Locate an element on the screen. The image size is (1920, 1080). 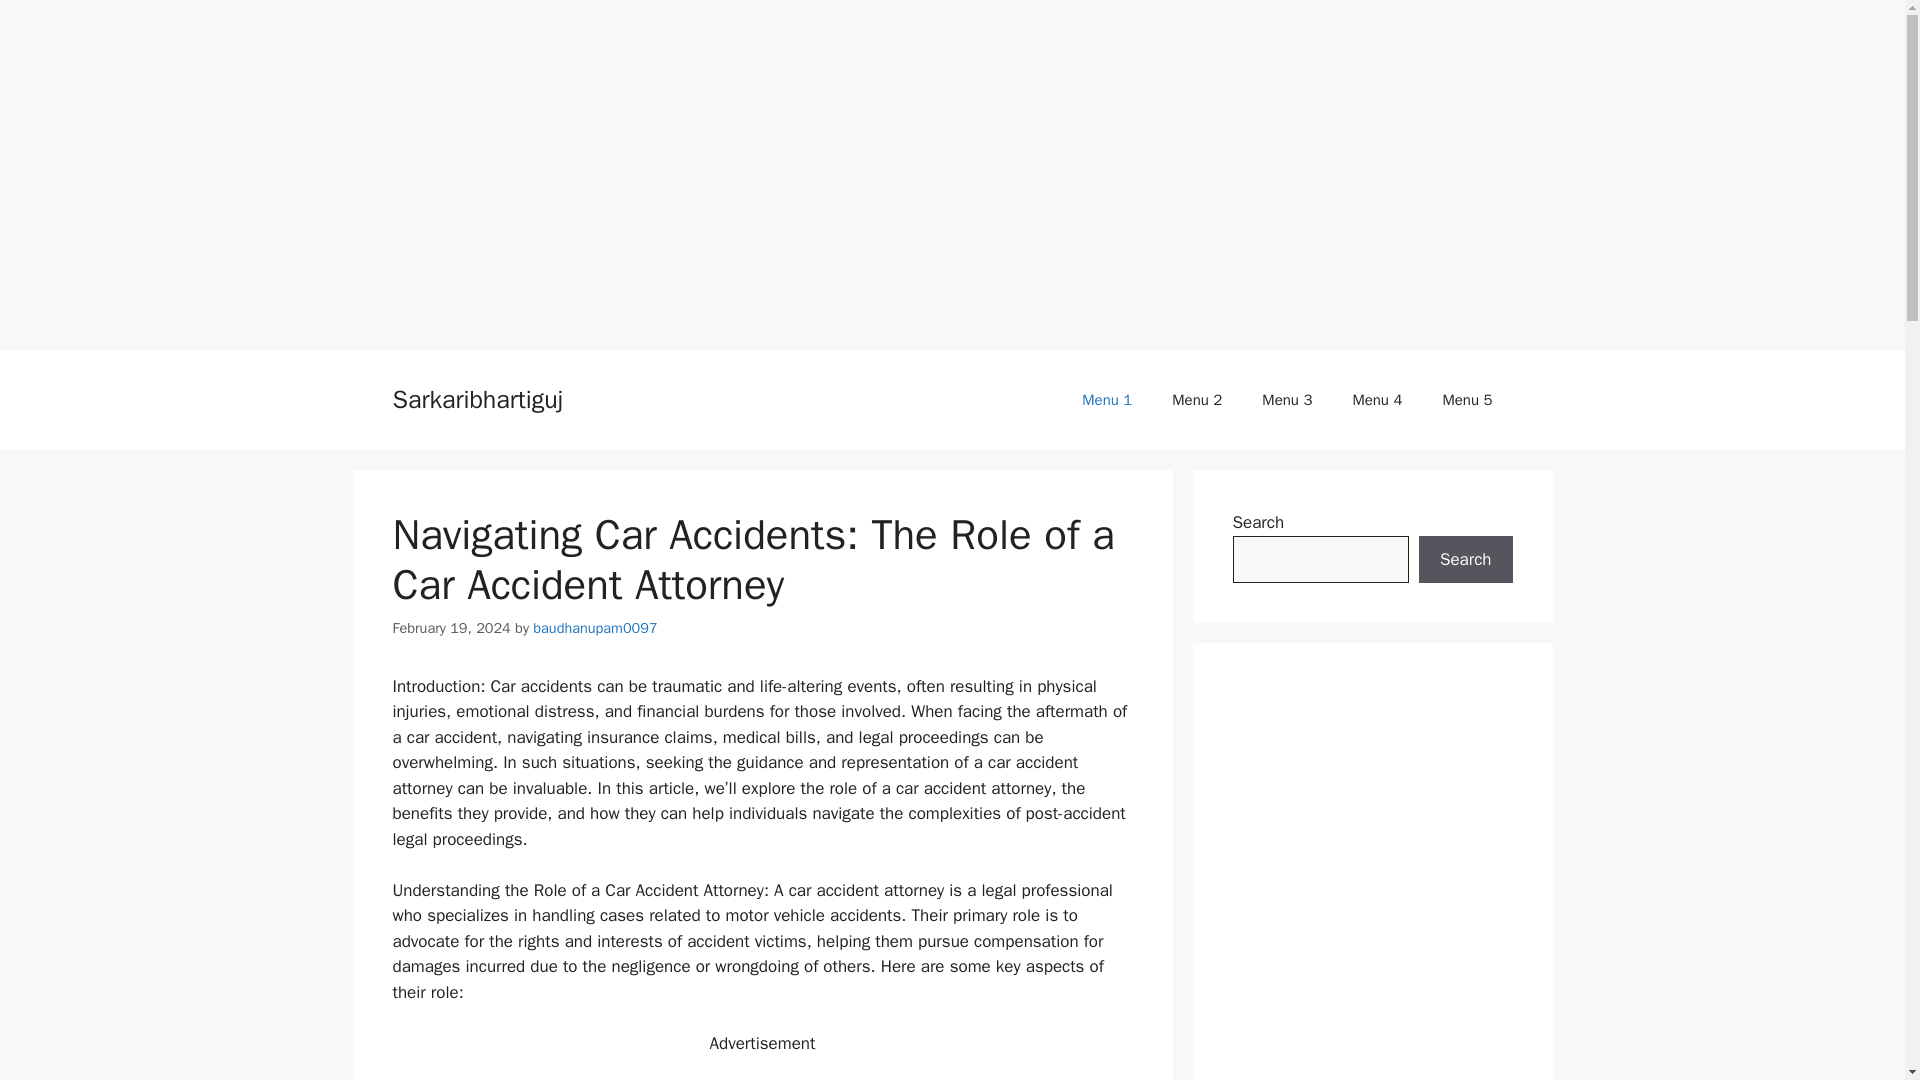
Search is located at coordinates (1465, 560).